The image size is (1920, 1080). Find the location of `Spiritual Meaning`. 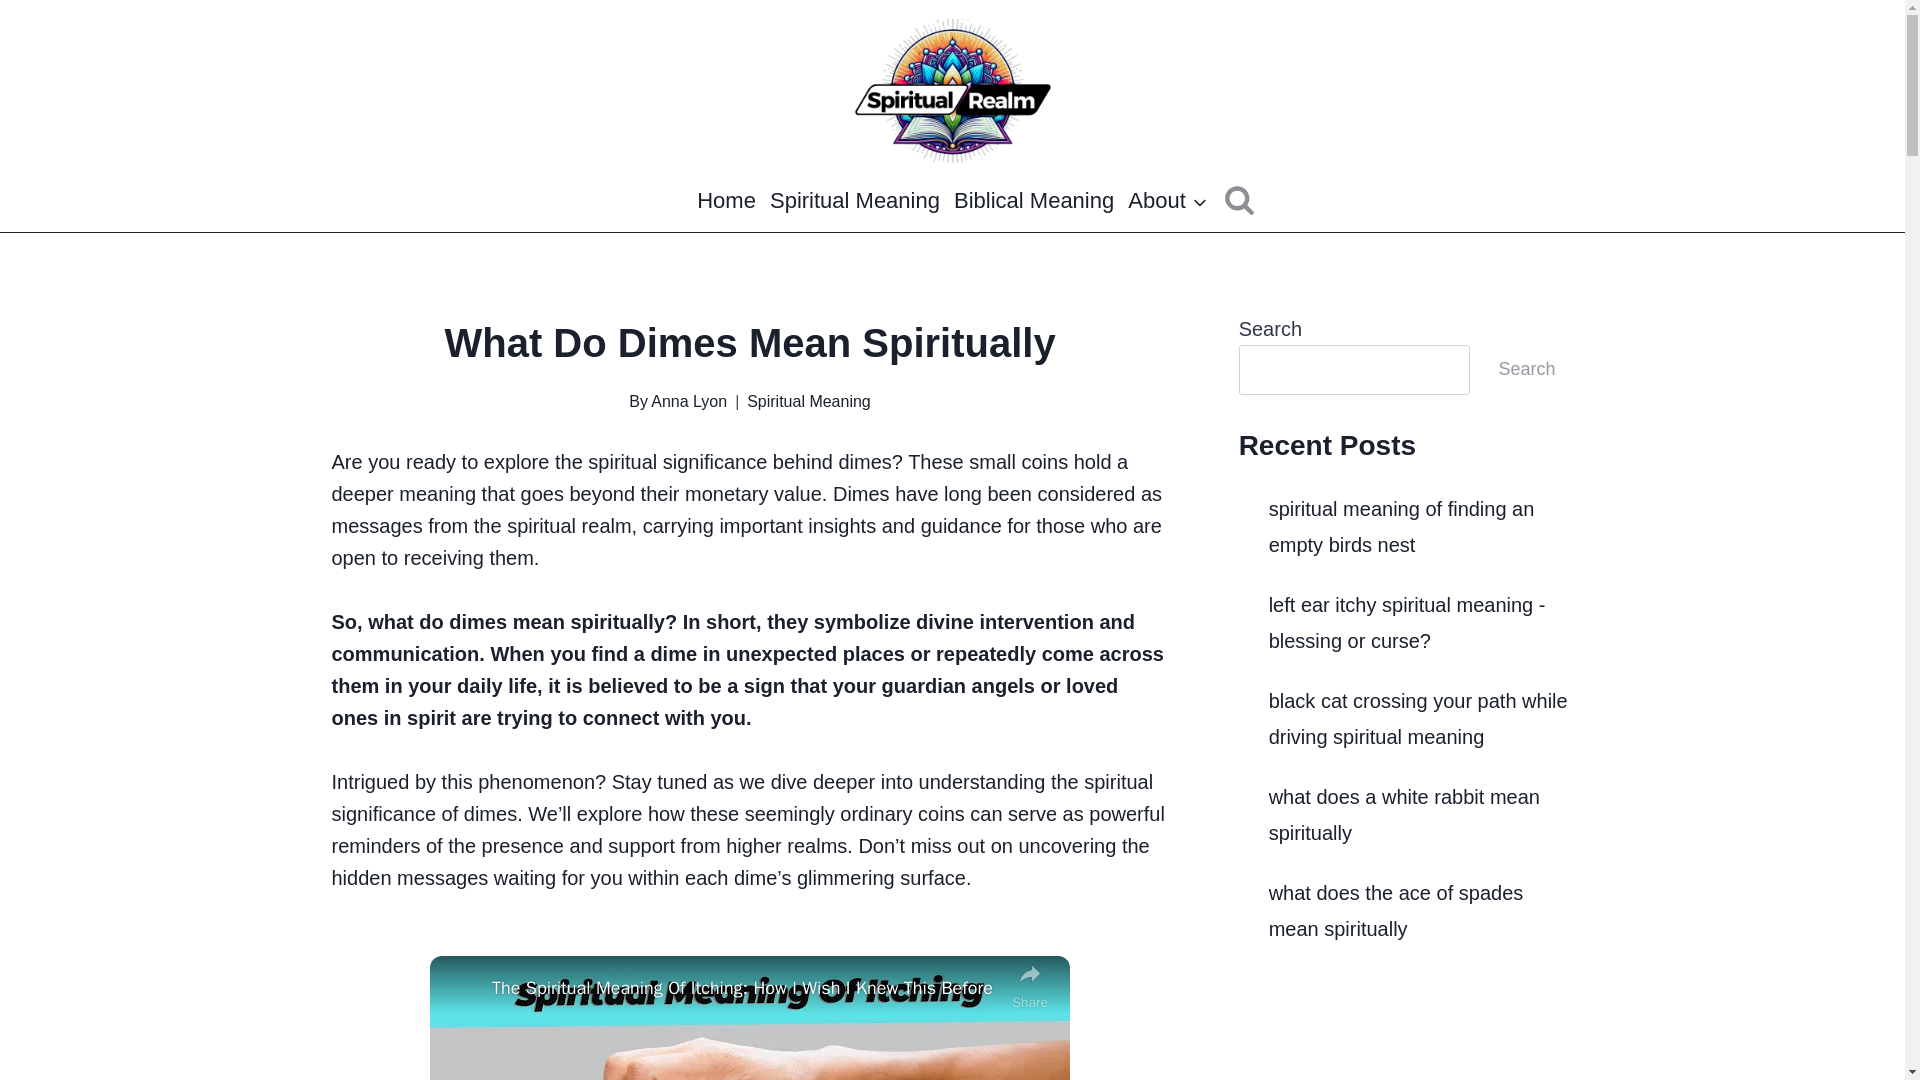

Spiritual Meaning is located at coordinates (854, 200).